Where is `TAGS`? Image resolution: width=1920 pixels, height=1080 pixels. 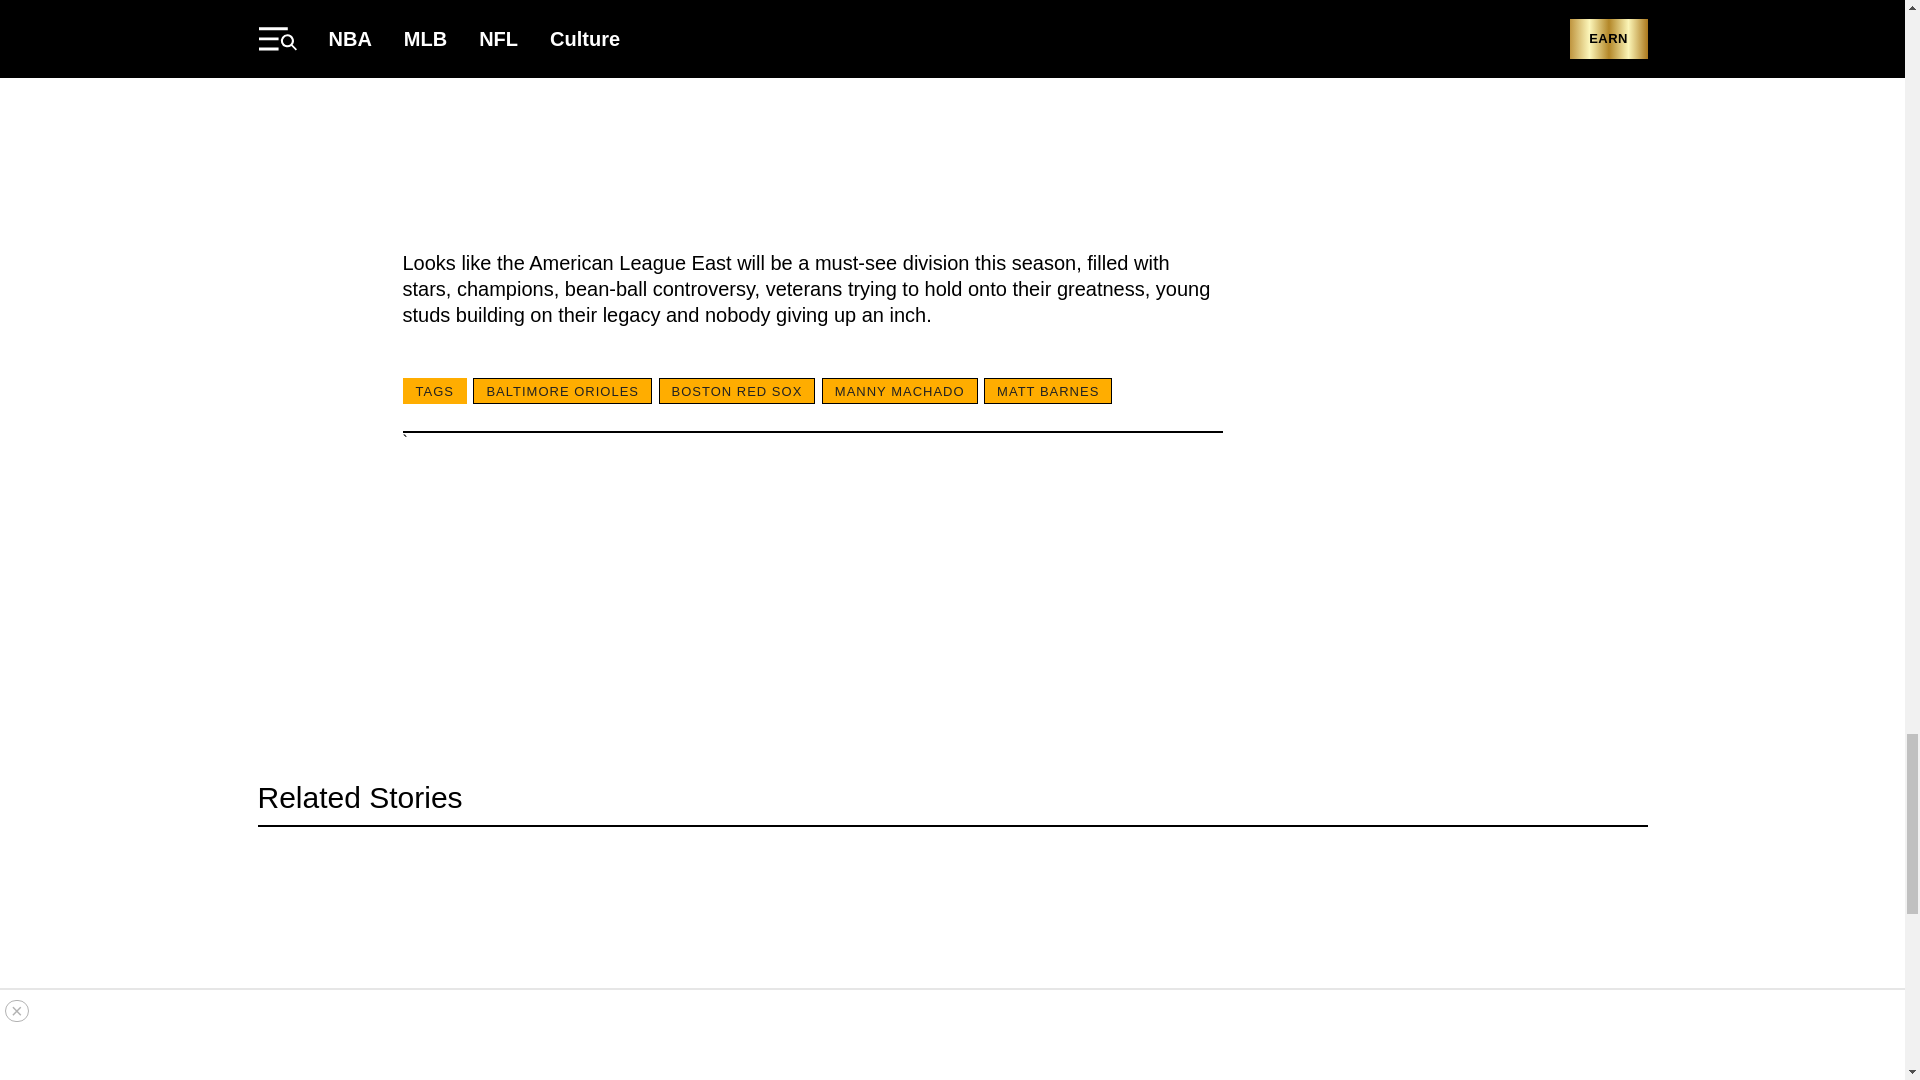 TAGS is located at coordinates (434, 390).